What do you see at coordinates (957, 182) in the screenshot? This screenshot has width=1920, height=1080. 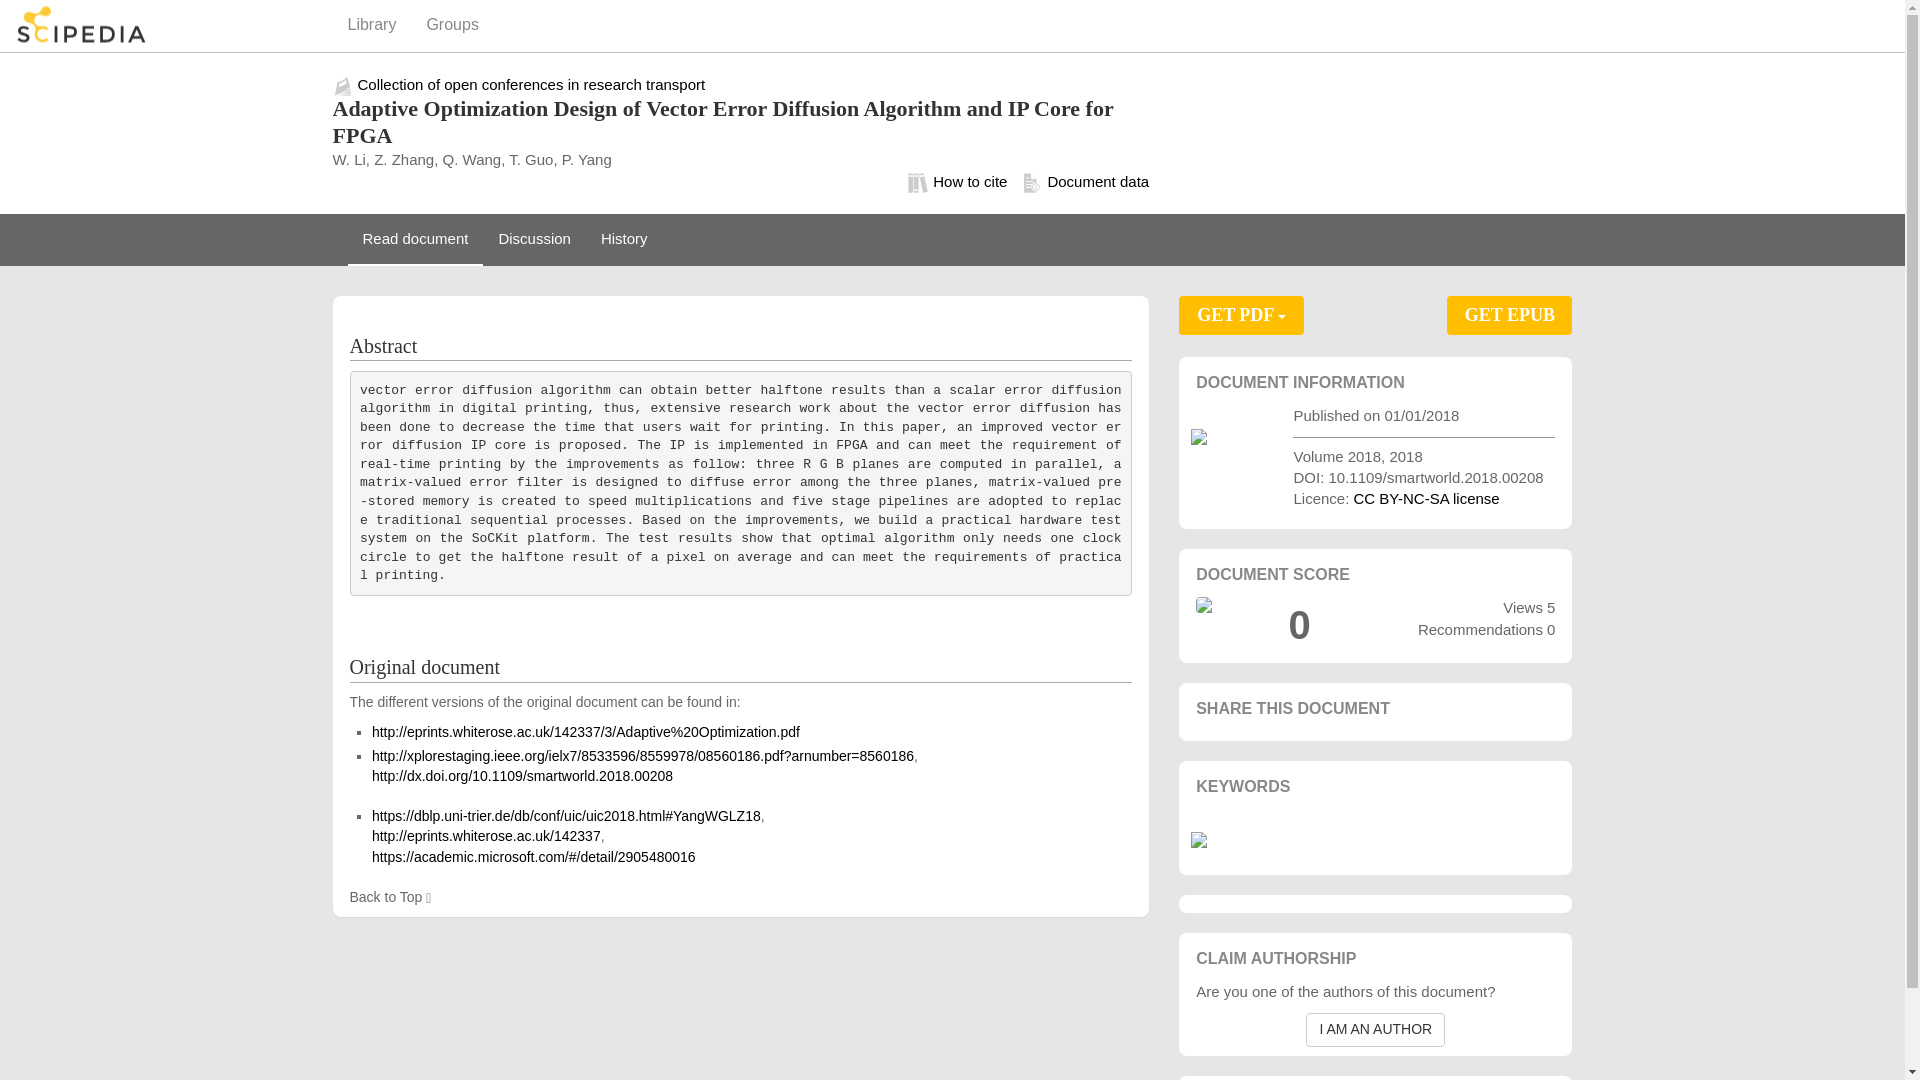 I see `How to cite` at bounding box center [957, 182].